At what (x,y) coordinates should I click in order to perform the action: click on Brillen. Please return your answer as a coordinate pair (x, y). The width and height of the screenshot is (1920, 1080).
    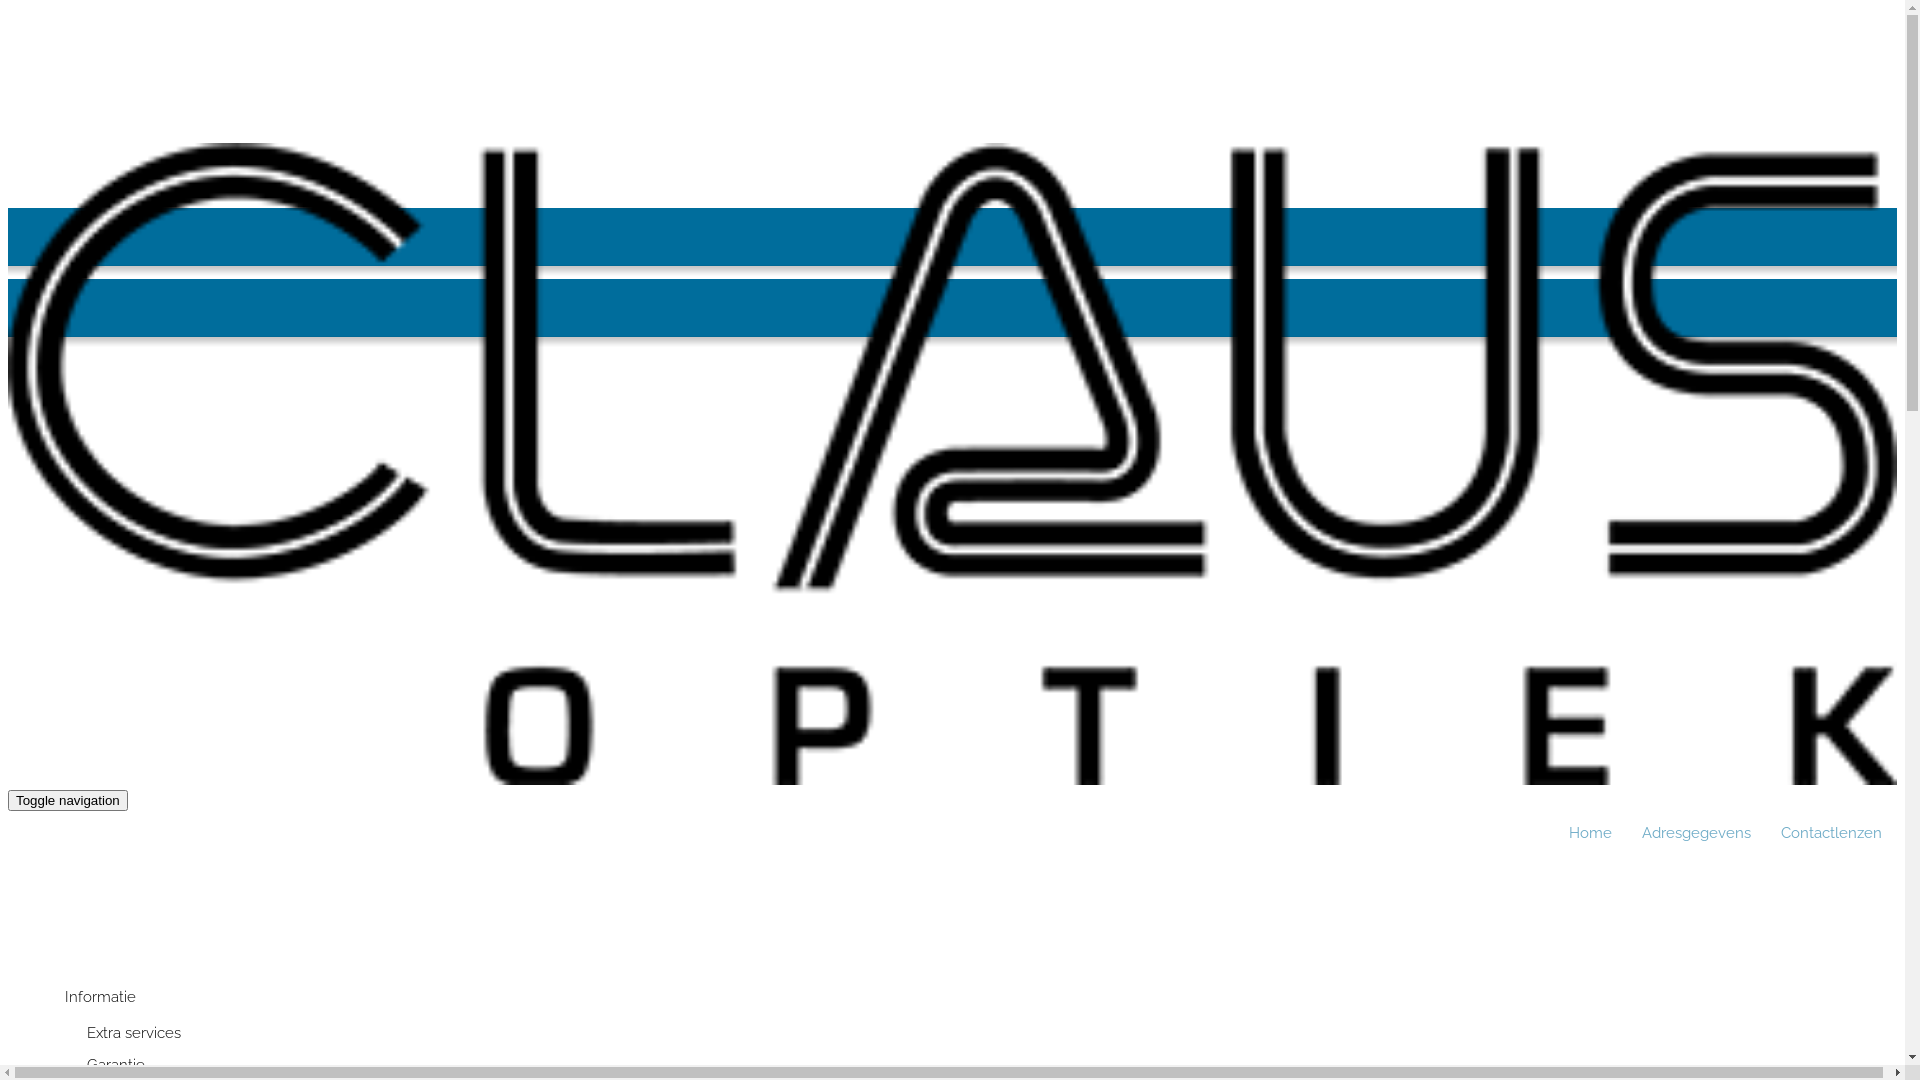
    Looking at the image, I should click on (87, 870).